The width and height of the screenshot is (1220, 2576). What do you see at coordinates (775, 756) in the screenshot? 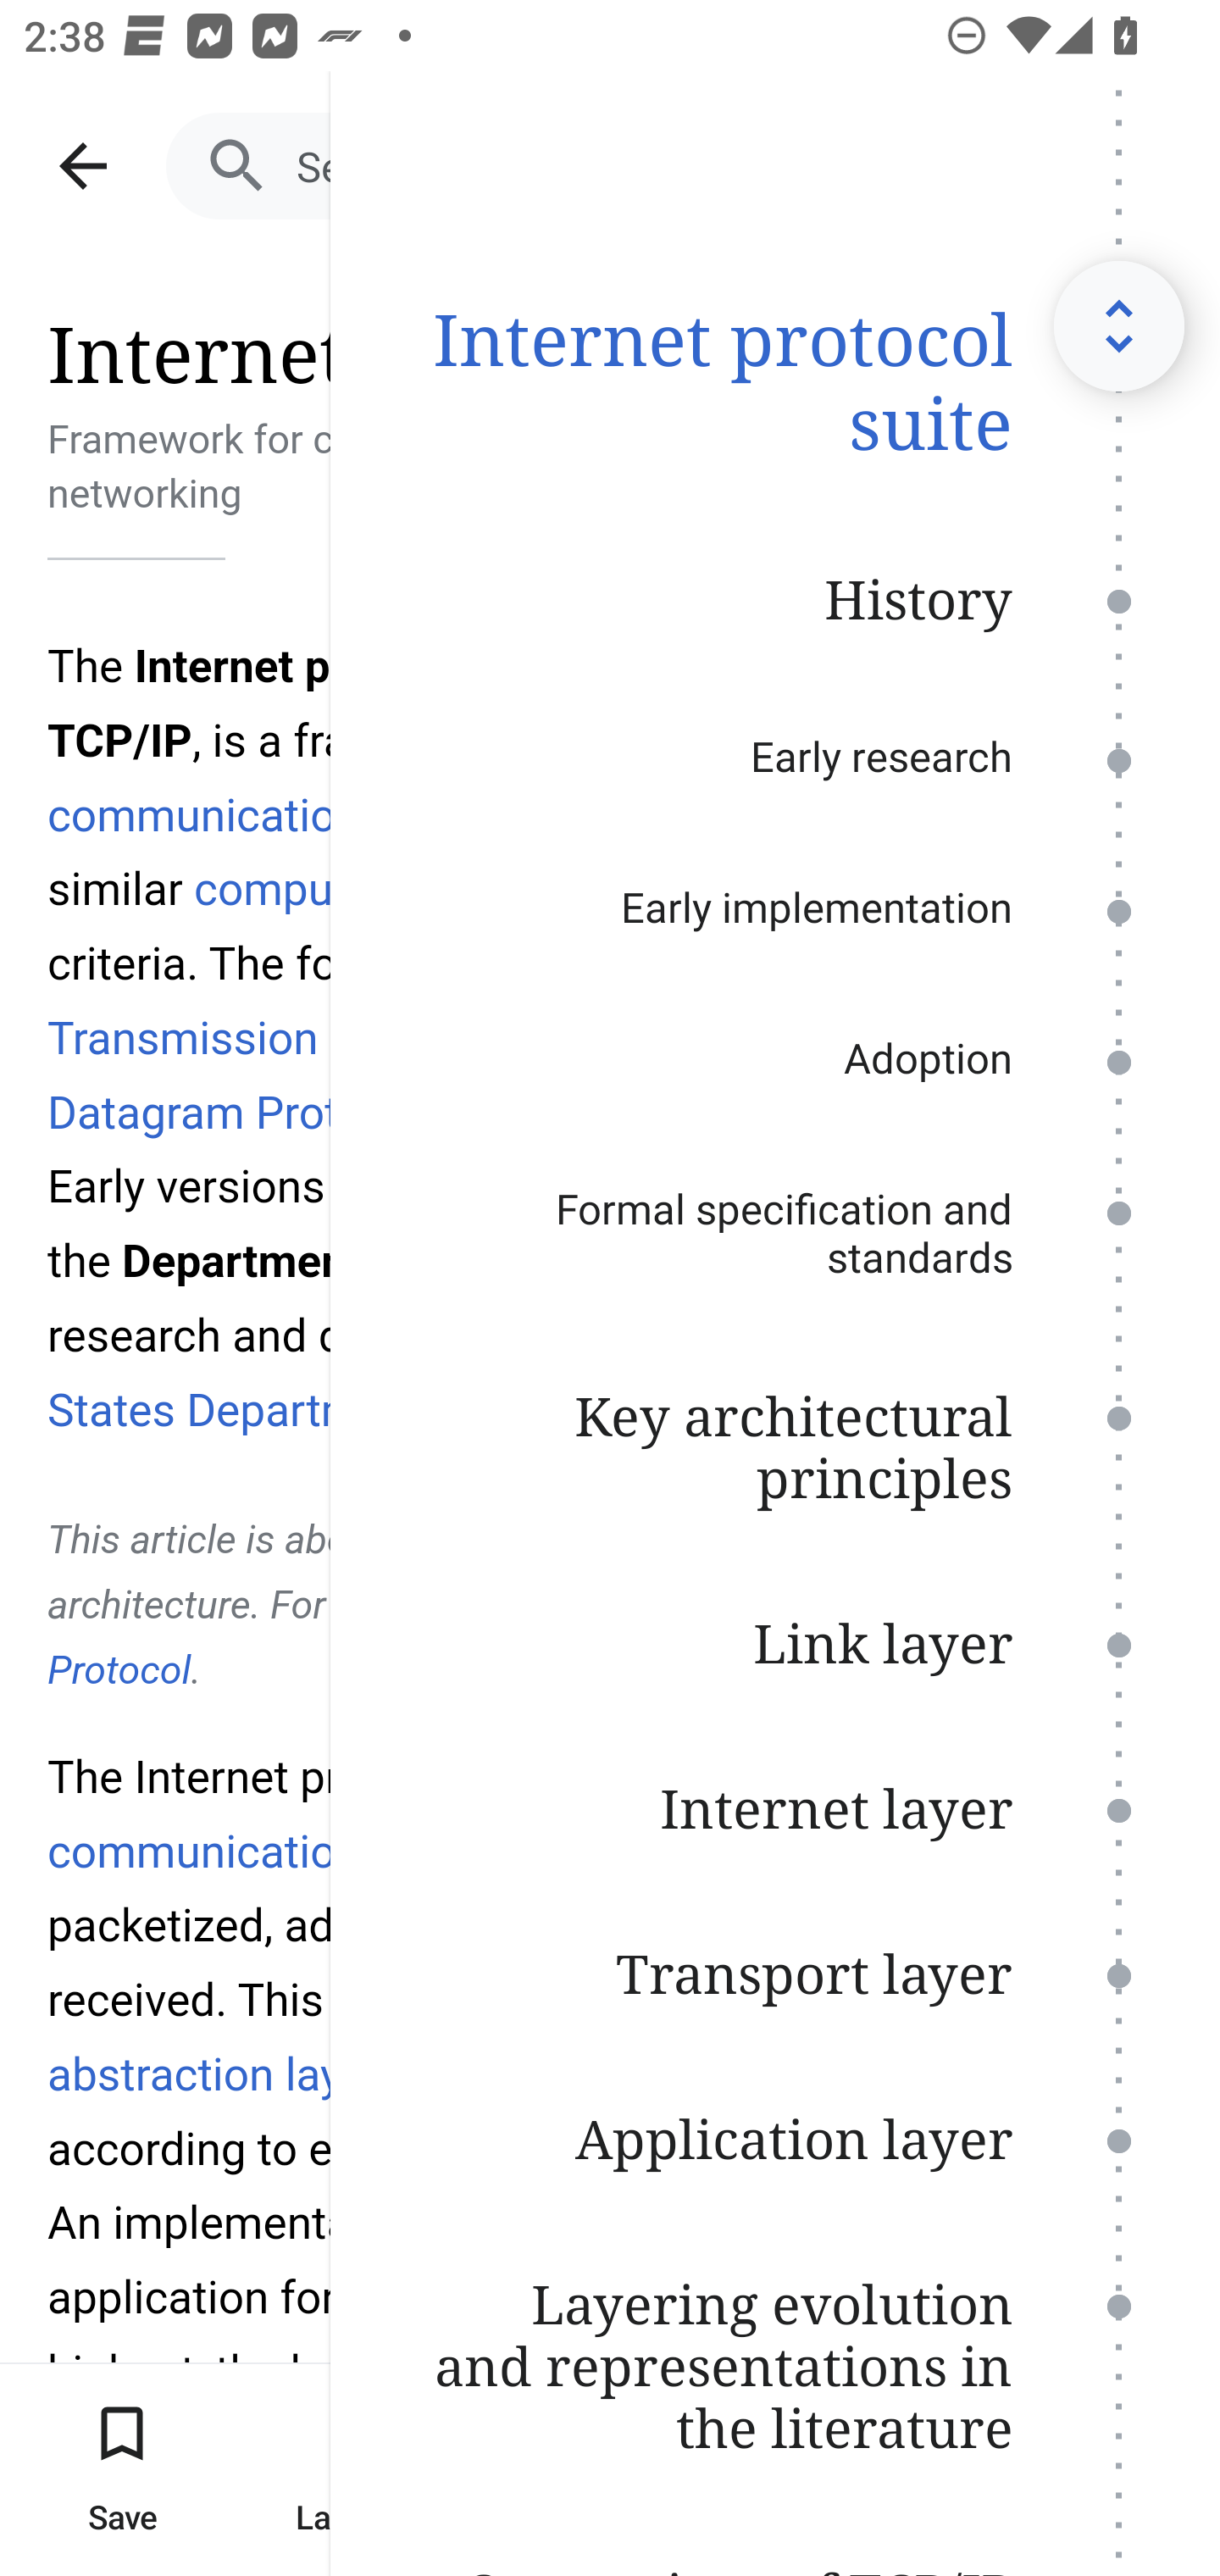
I see `Early research` at bounding box center [775, 756].